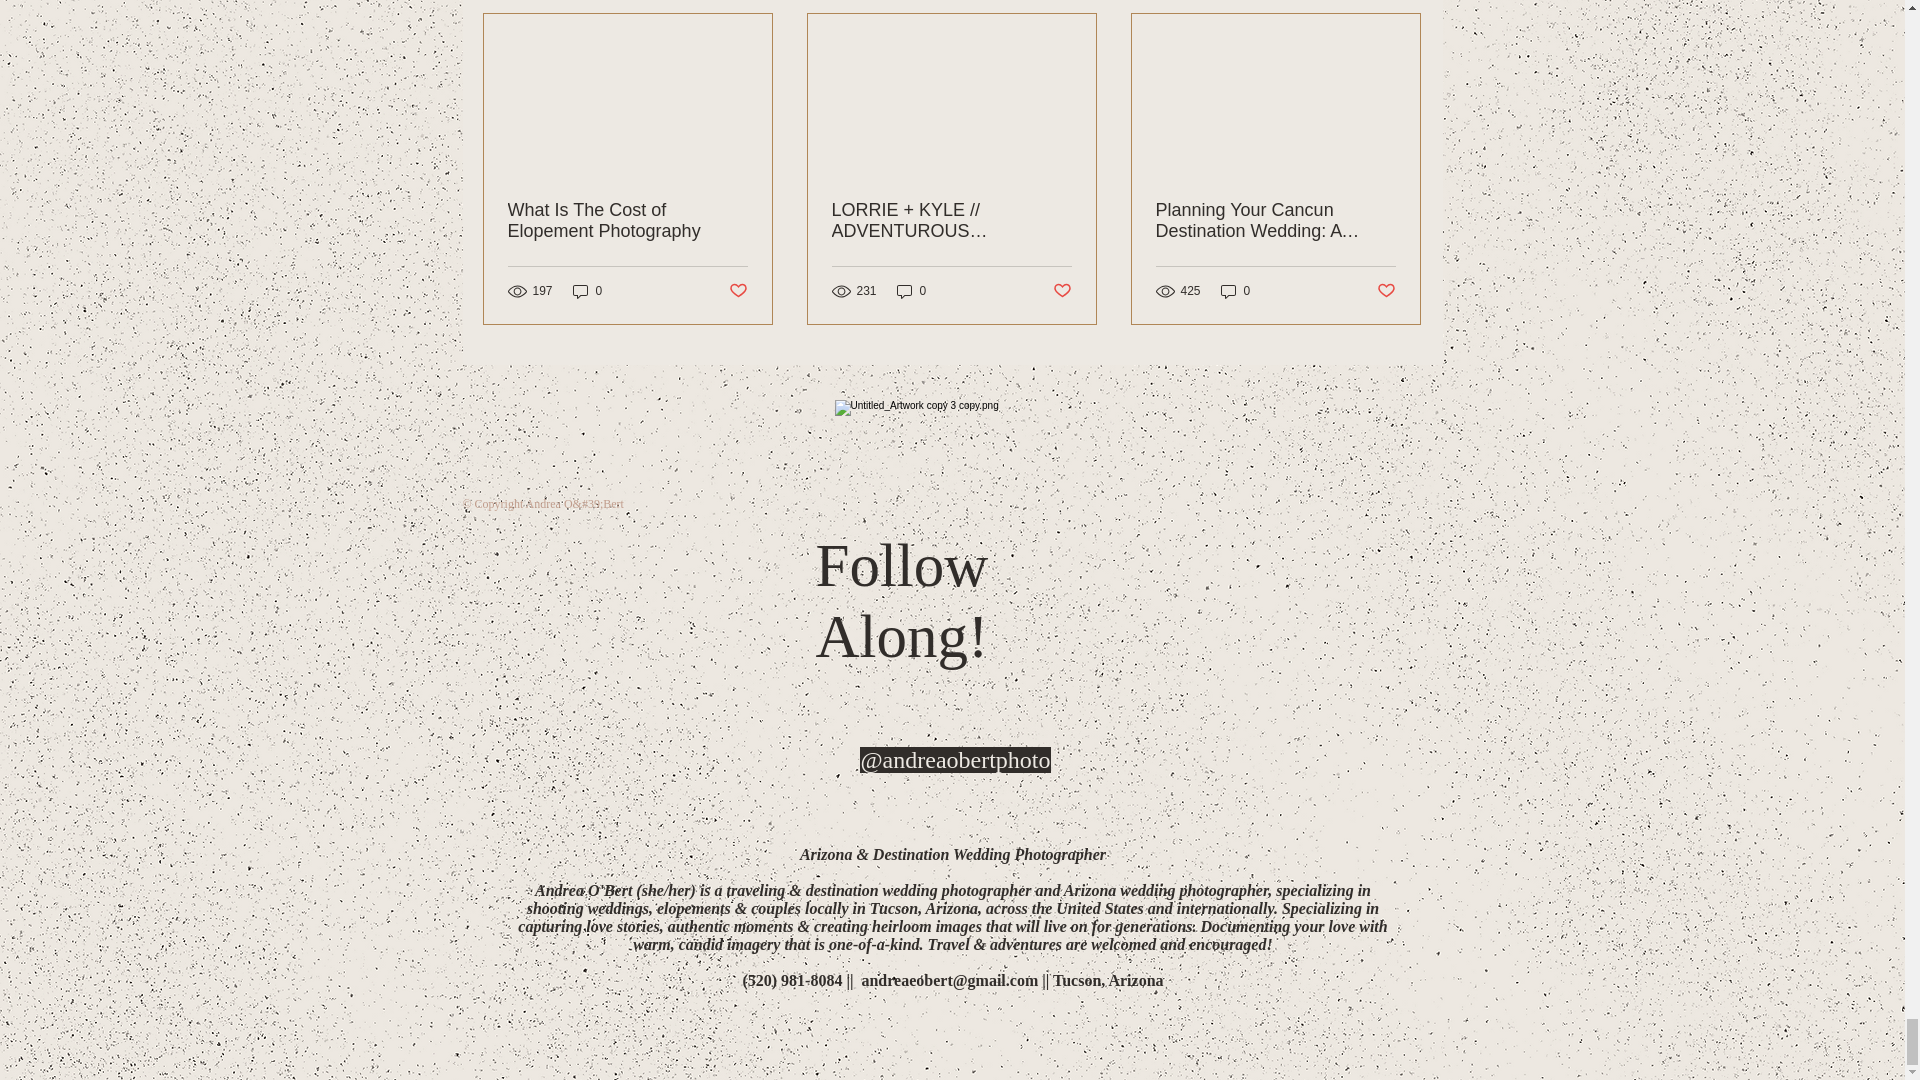 Image resolution: width=1920 pixels, height=1080 pixels. Describe the element at coordinates (736, 291) in the screenshot. I see `Post not marked as liked` at that location.